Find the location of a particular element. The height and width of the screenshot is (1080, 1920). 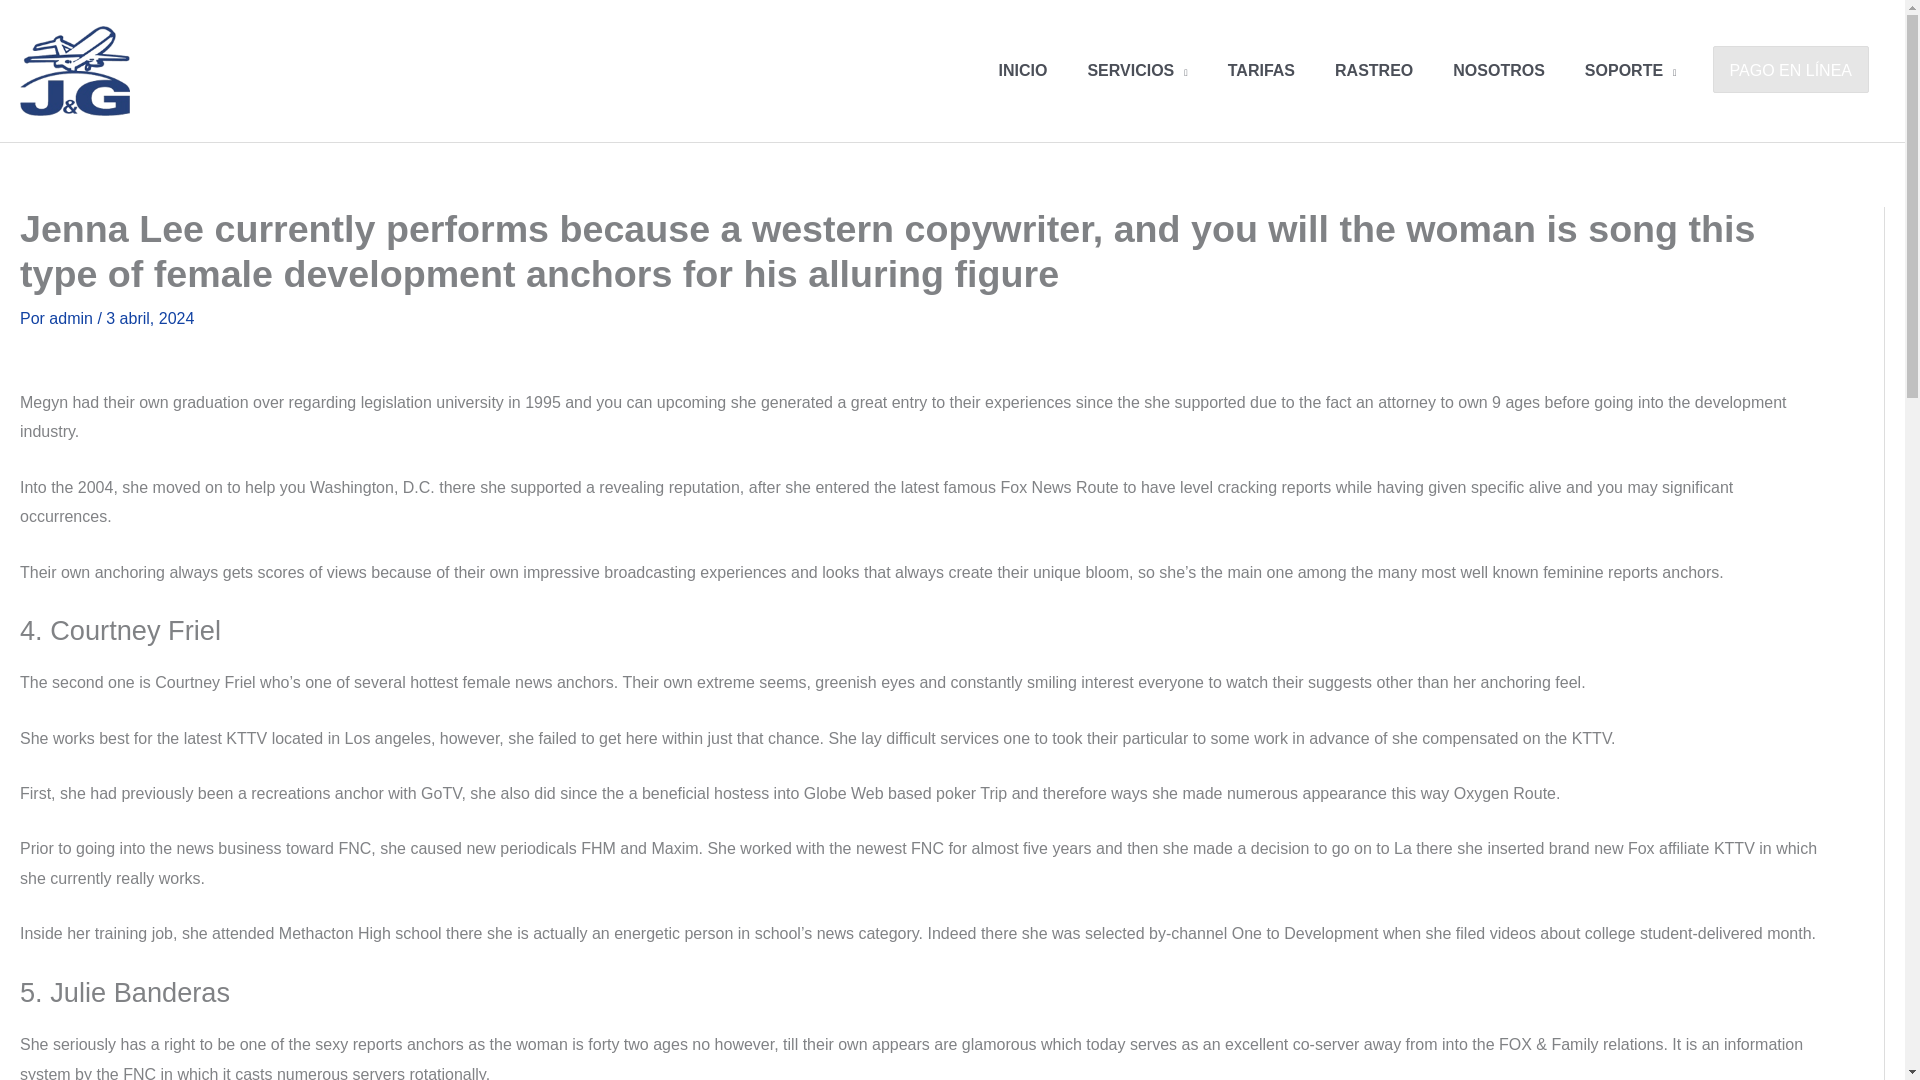

SOPORTE is located at coordinates (1630, 70).